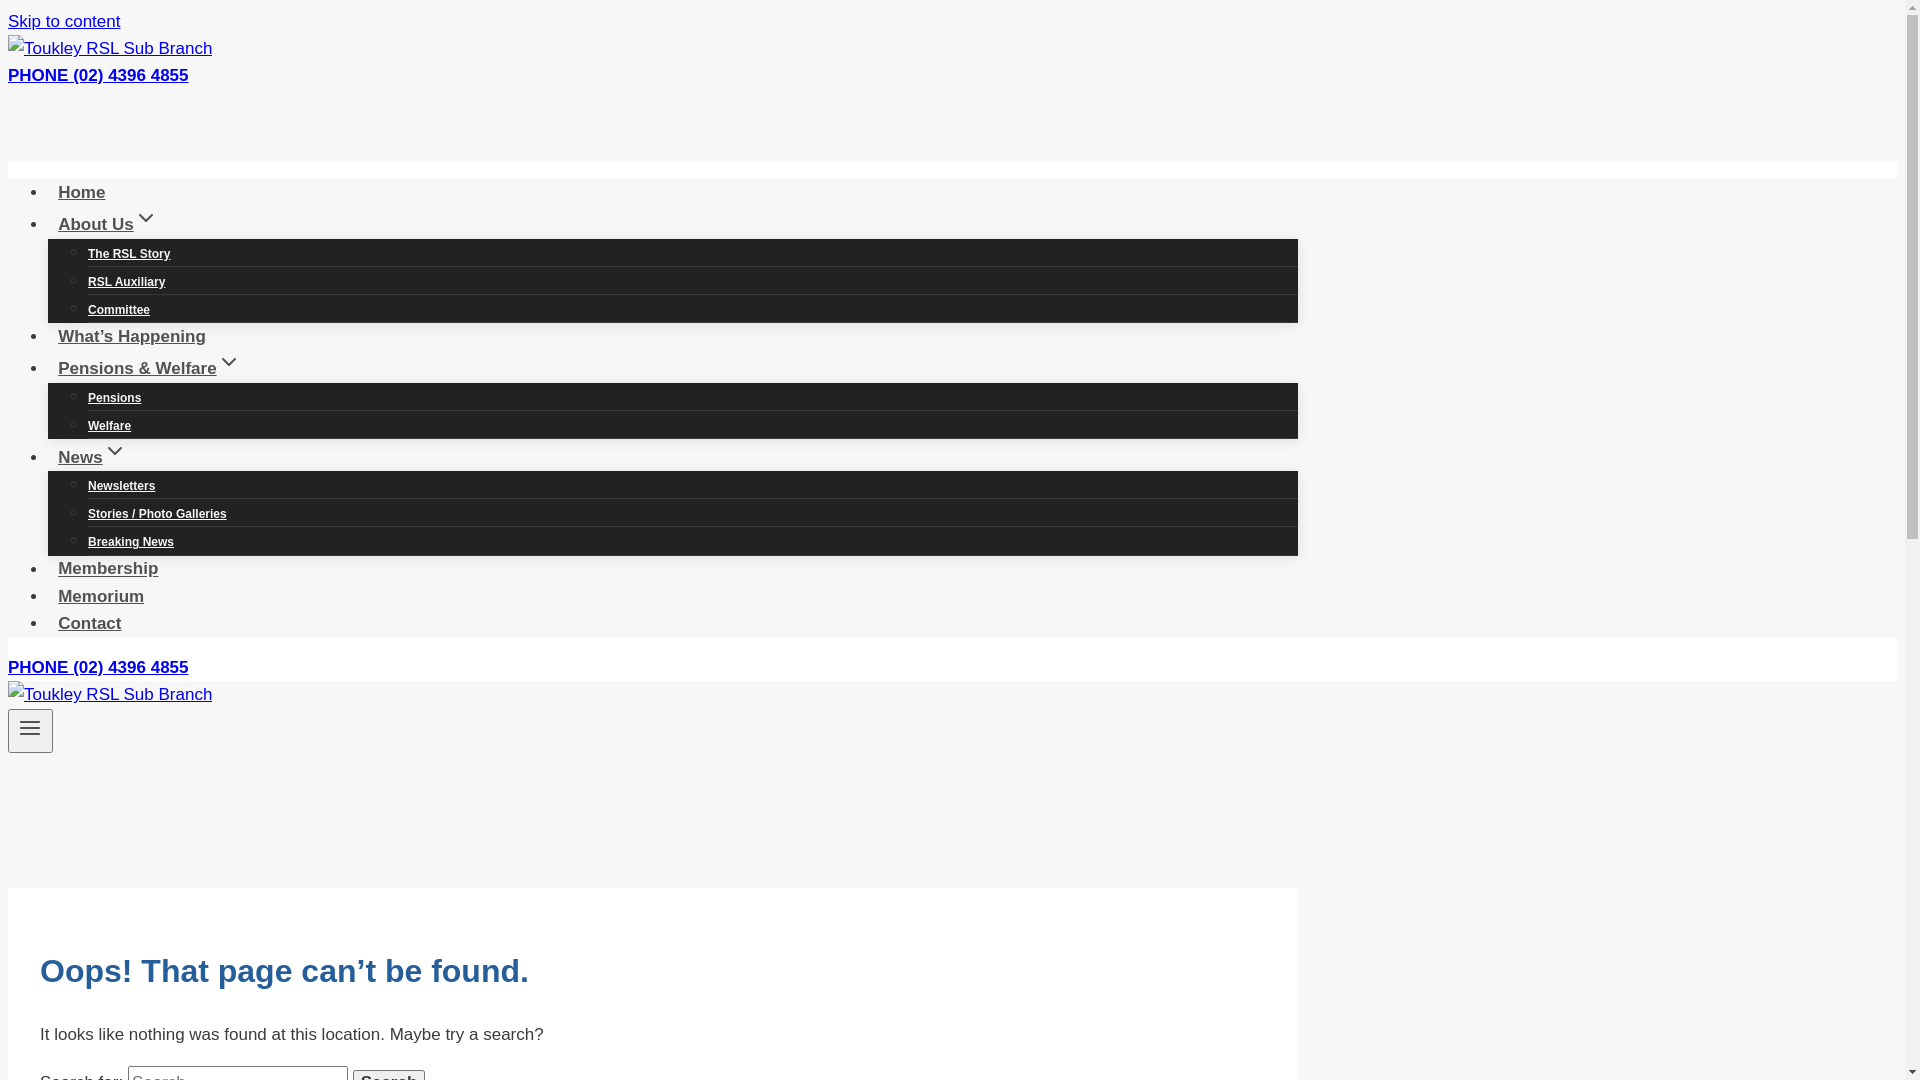 The width and height of the screenshot is (1920, 1080). Describe the element at coordinates (108, 224) in the screenshot. I see `About UsExpand` at that location.